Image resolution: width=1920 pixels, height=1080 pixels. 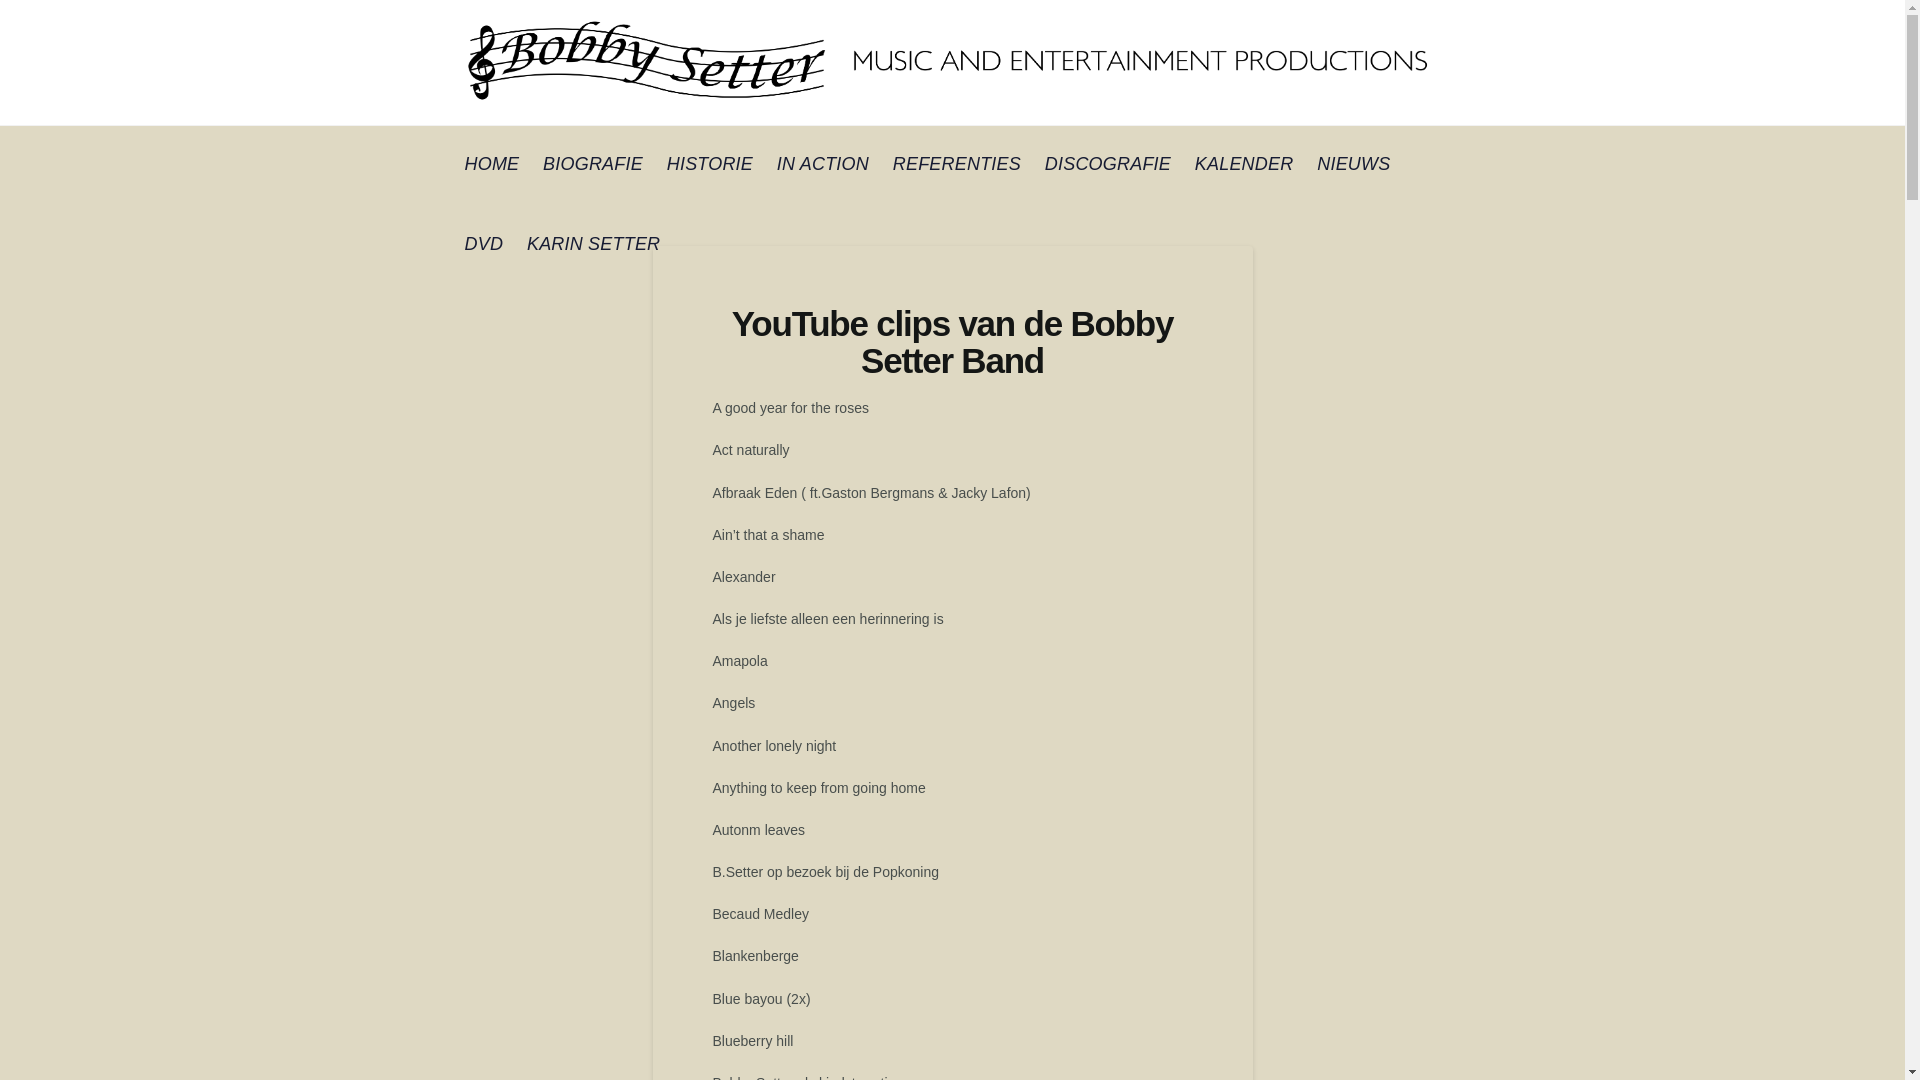 What do you see at coordinates (1108, 166) in the screenshot?
I see `DISCOGRAFIE` at bounding box center [1108, 166].